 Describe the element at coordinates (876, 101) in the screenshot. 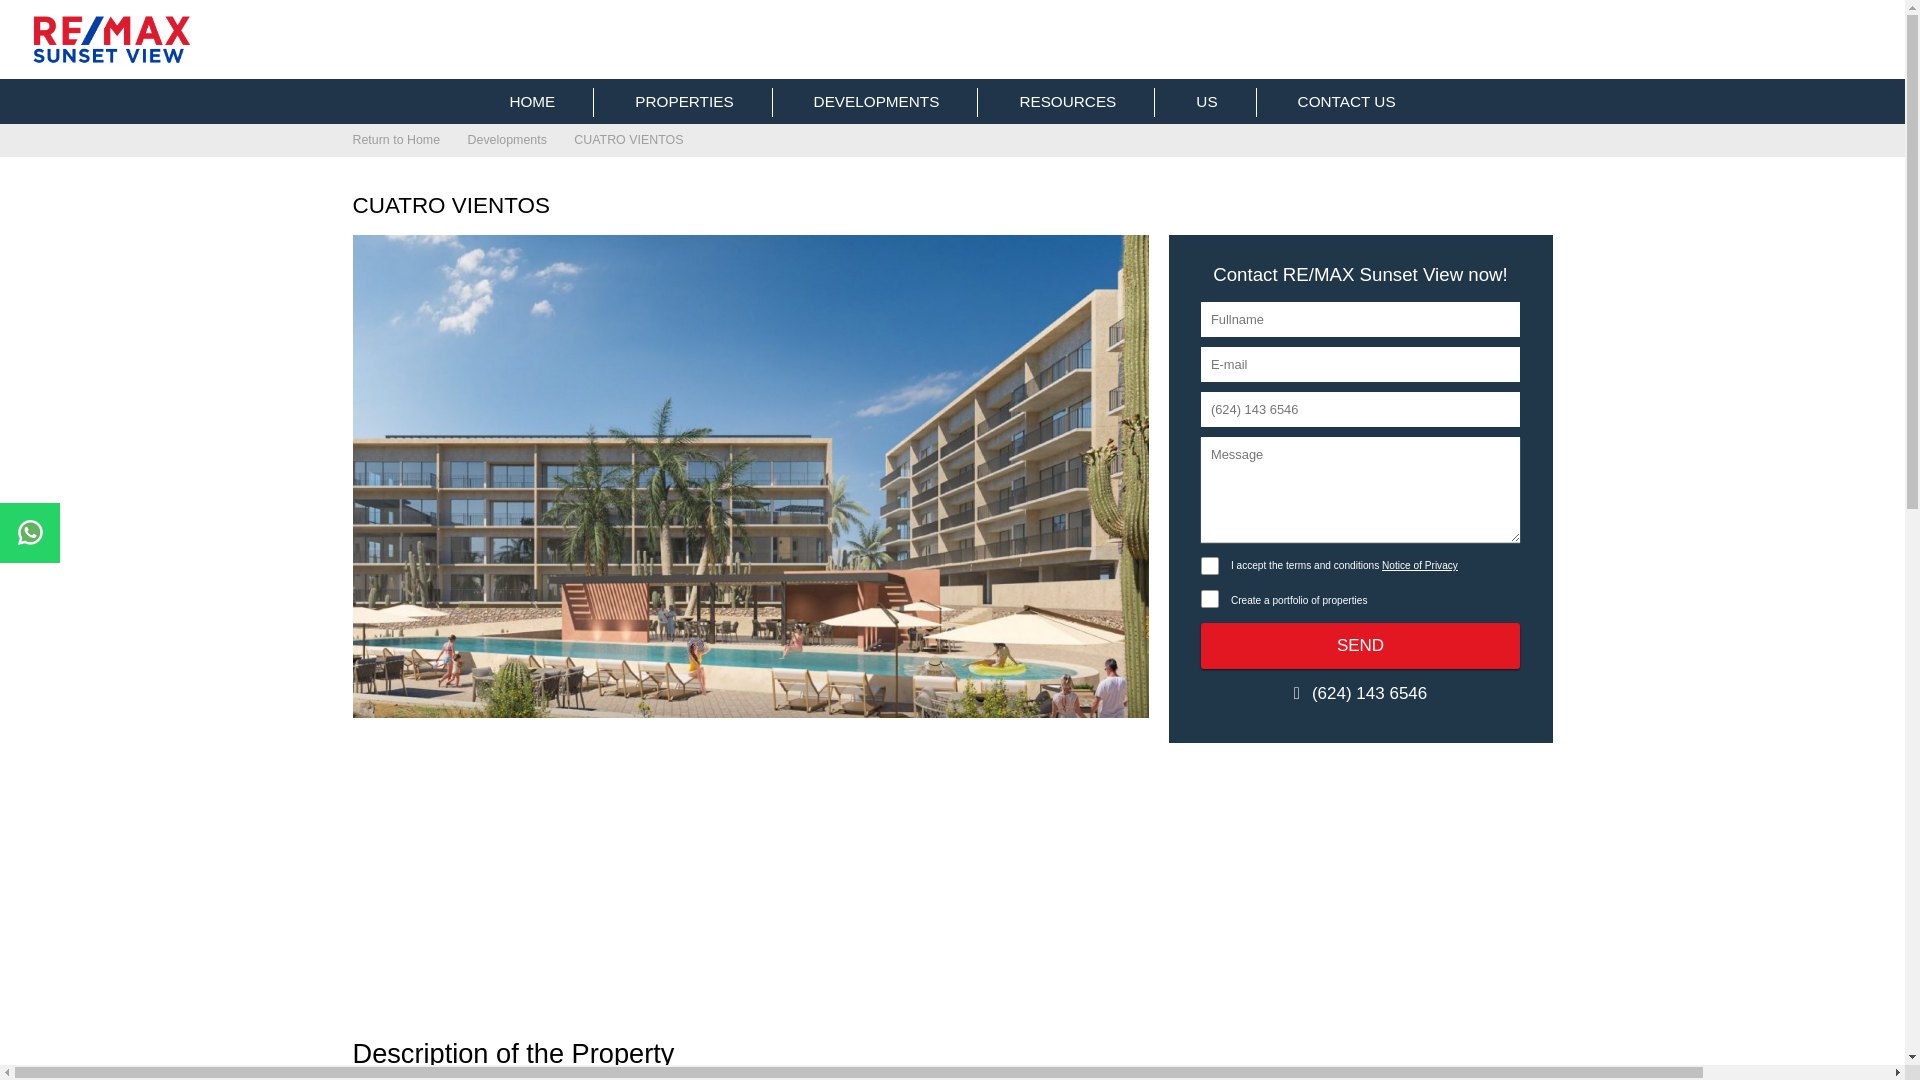

I see `Developments` at that location.